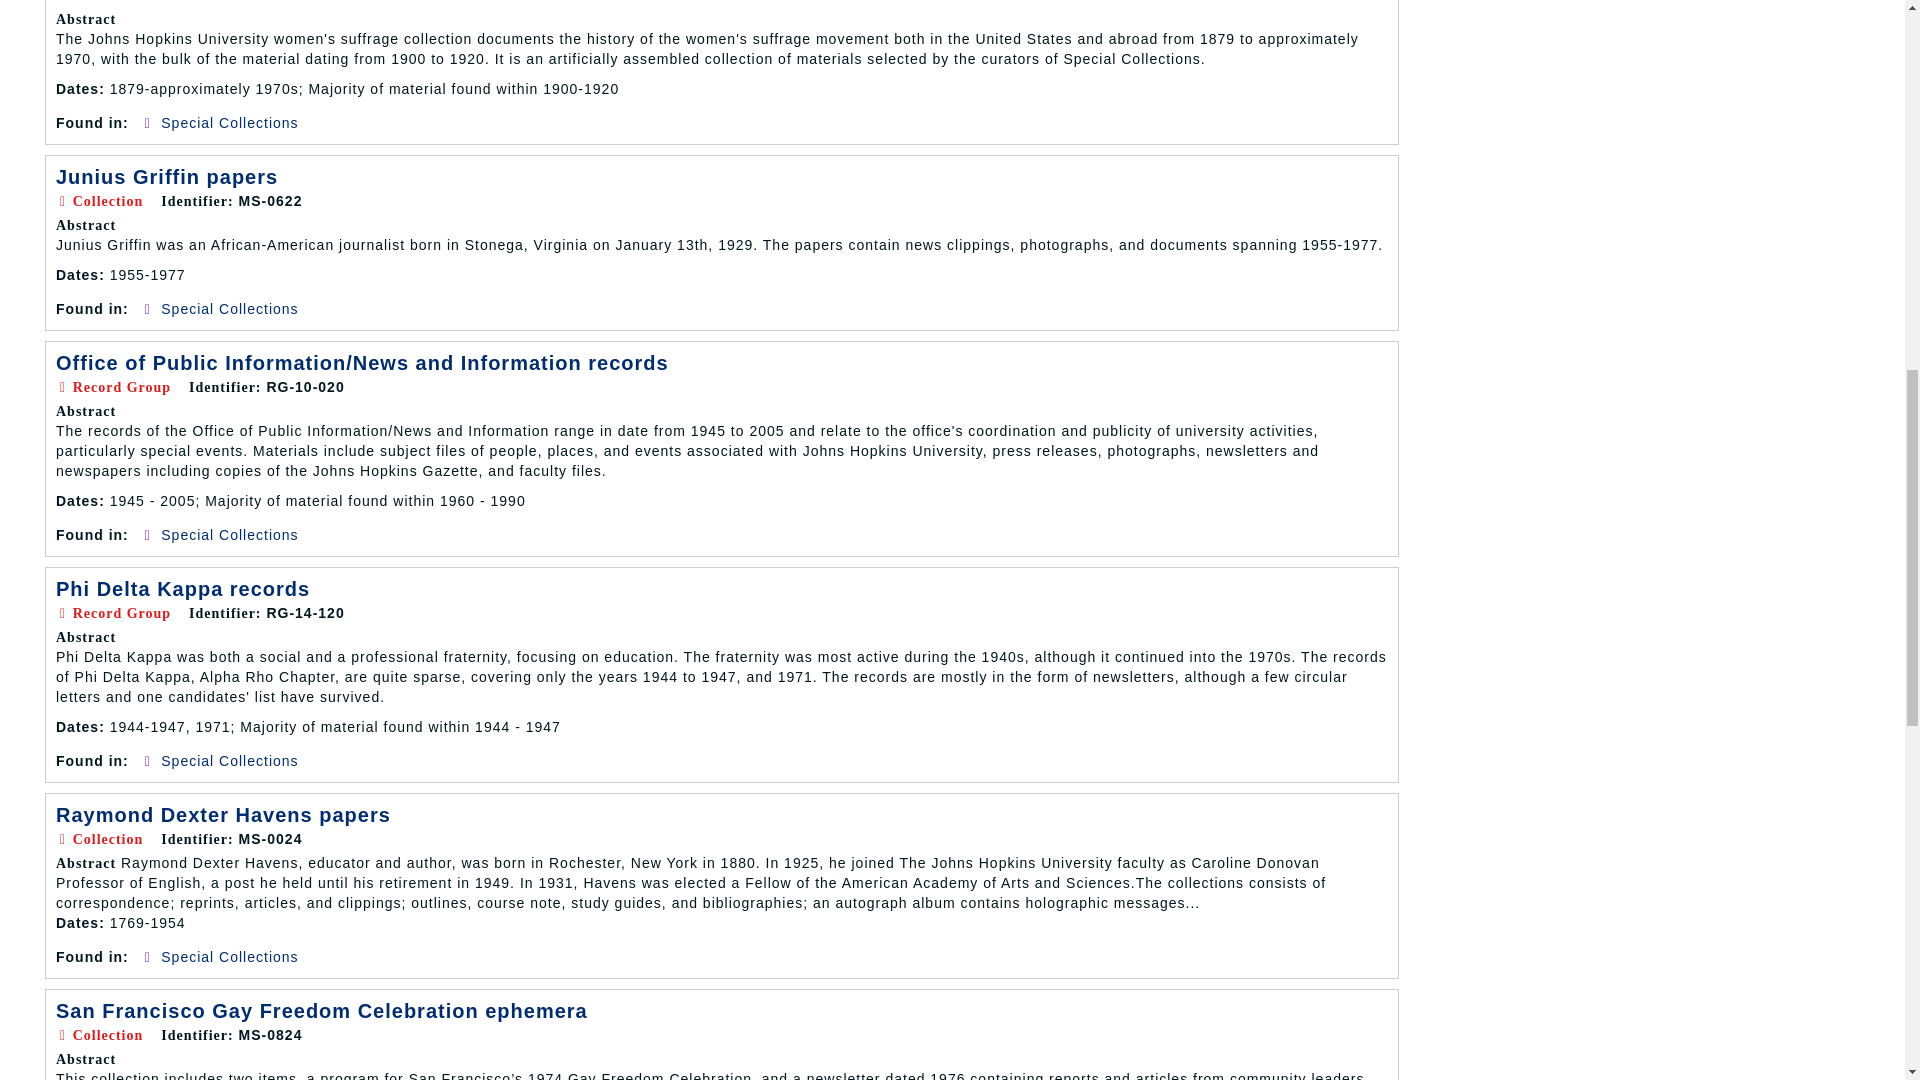 This screenshot has height=1080, width=1920. What do you see at coordinates (229, 760) in the screenshot?
I see `Special Collections` at bounding box center [229, 760].